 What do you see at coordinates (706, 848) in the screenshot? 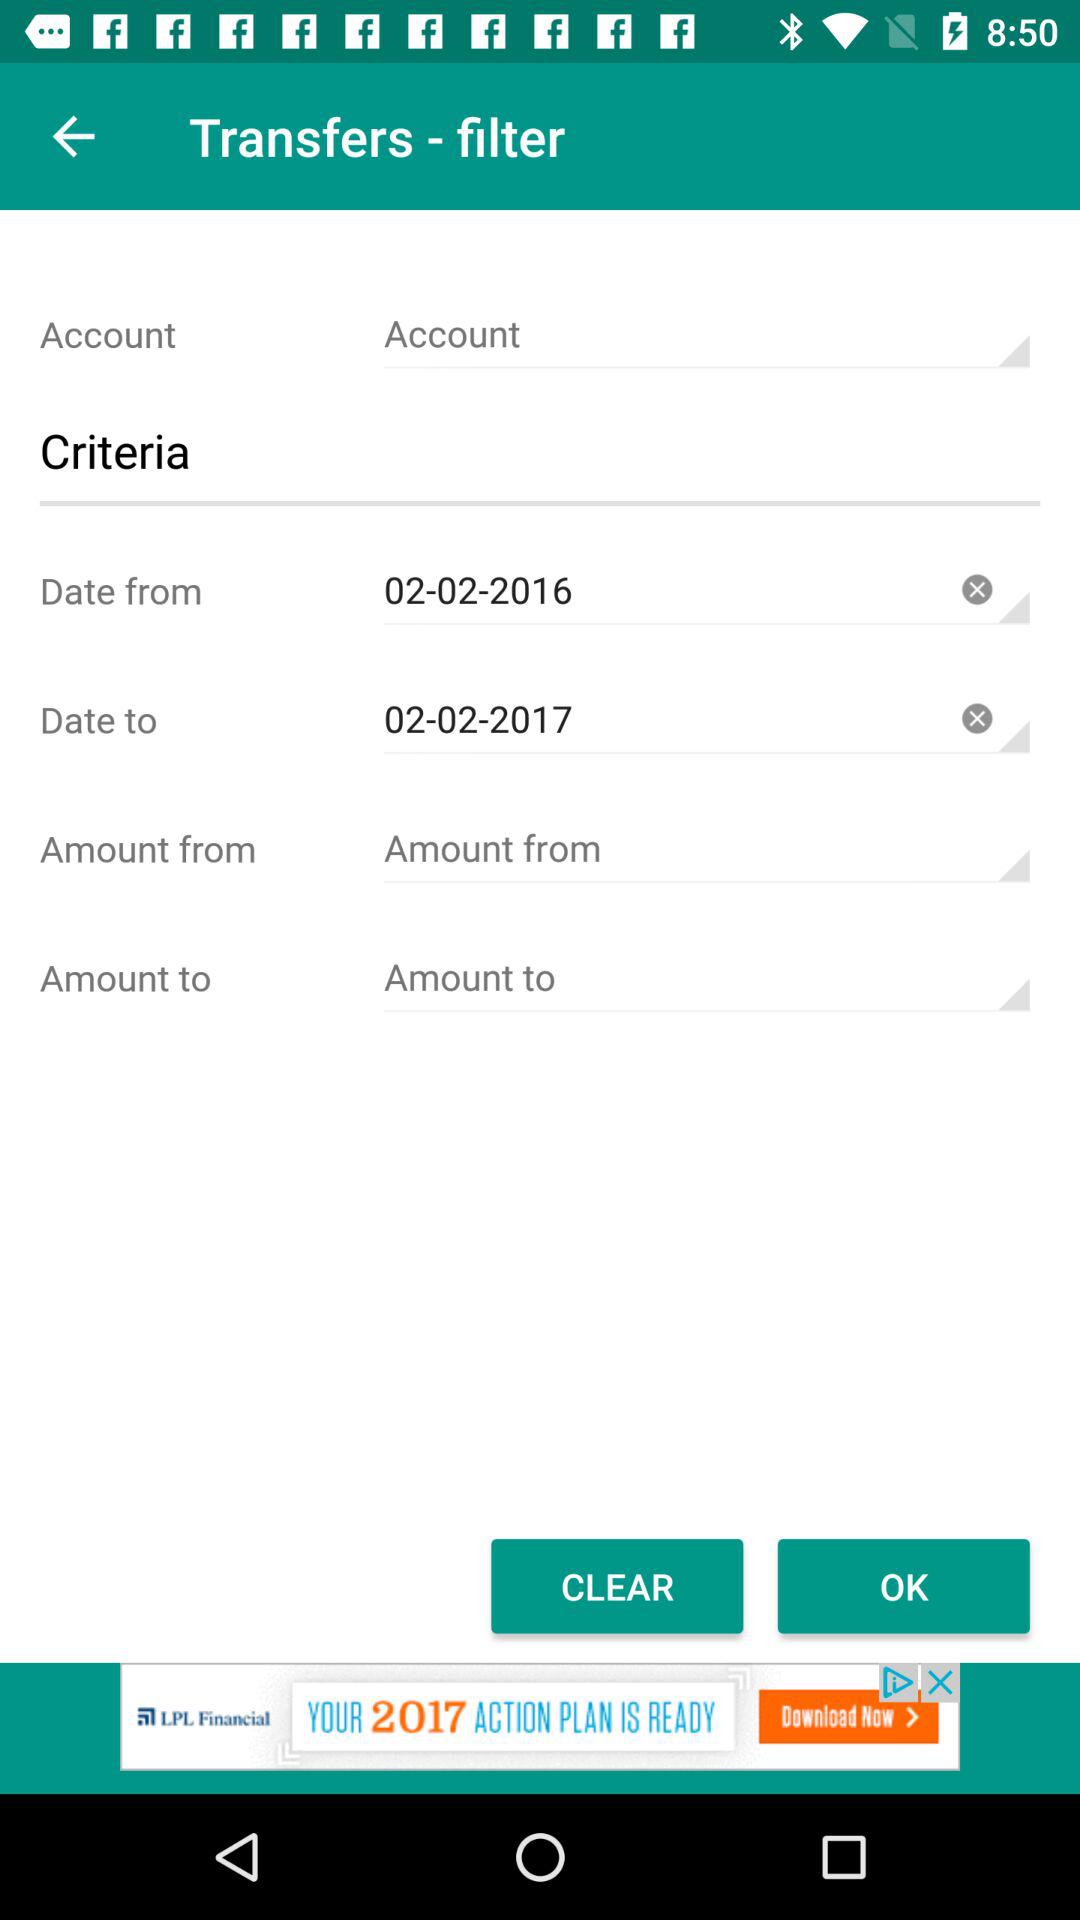
I see `select account` at bounding box center [706, 848].